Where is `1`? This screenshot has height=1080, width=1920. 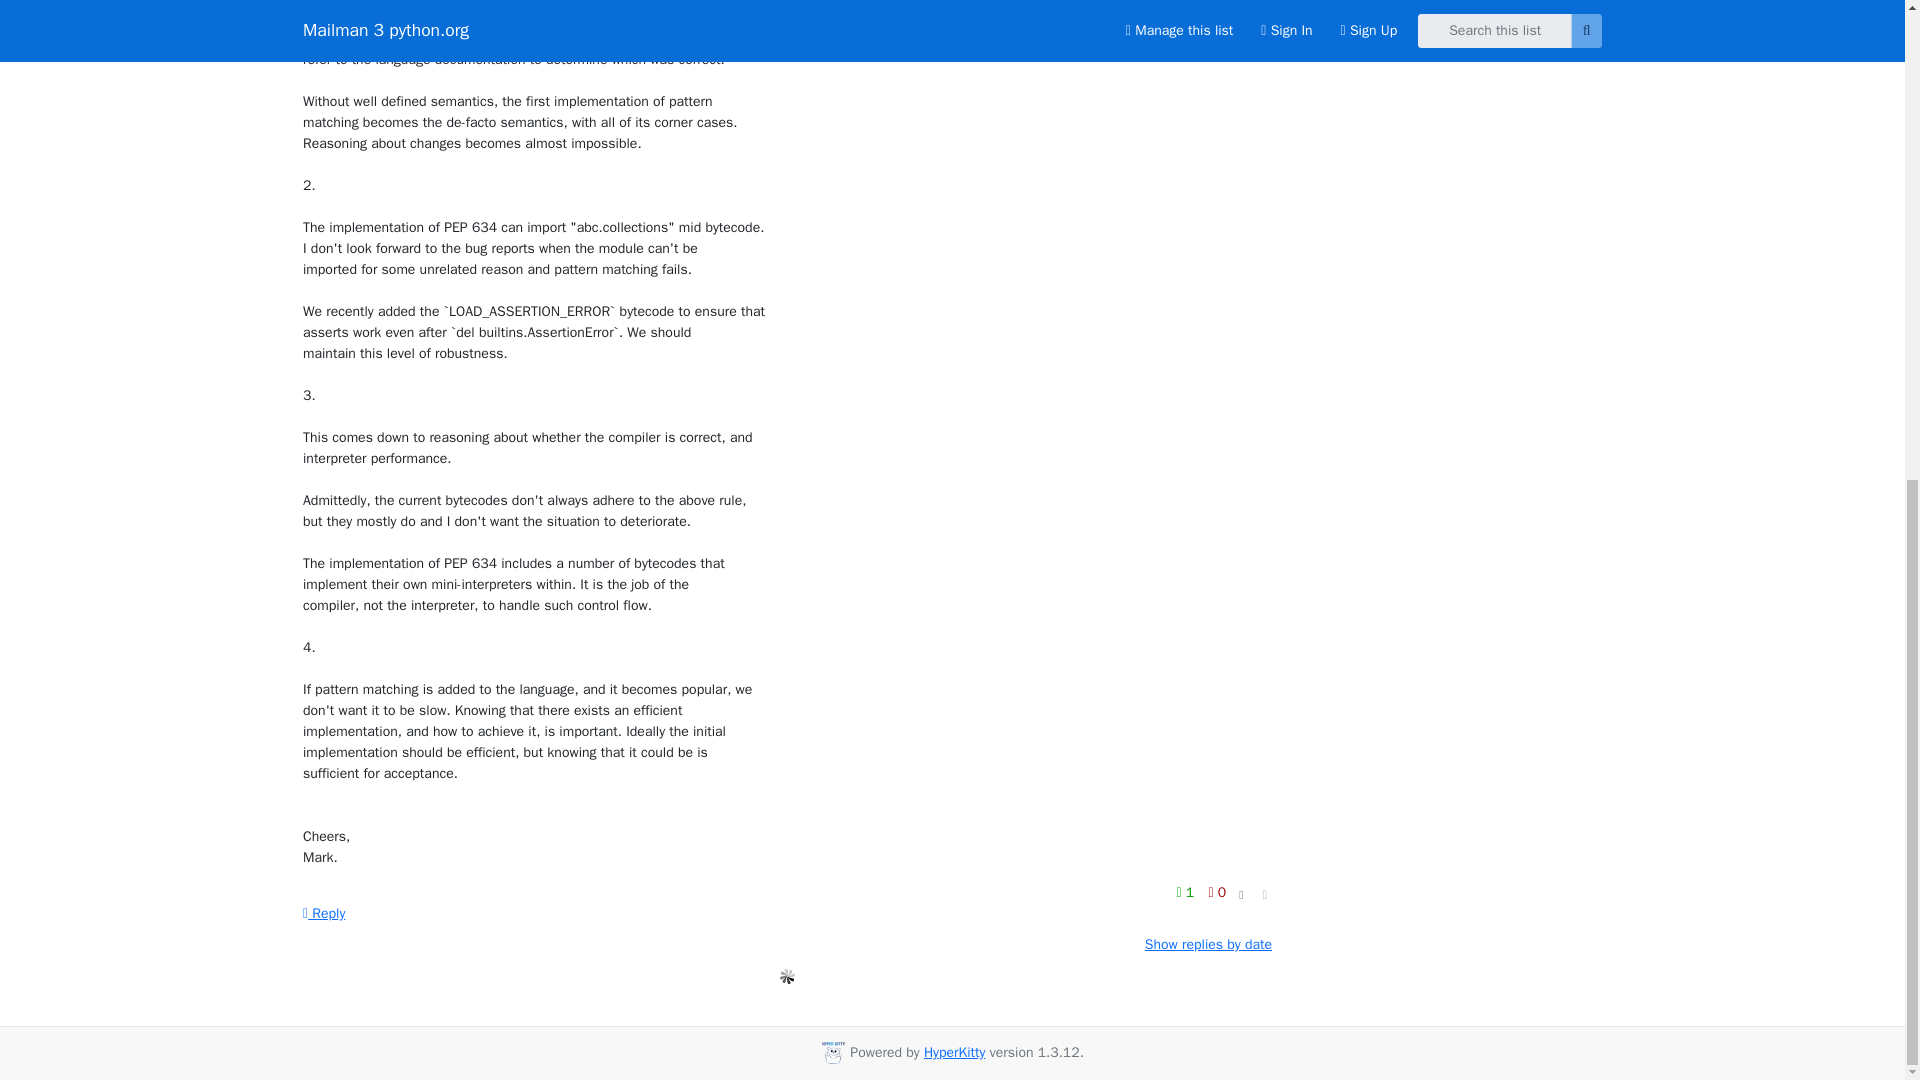
1 is located at coordinates (1187, 892).